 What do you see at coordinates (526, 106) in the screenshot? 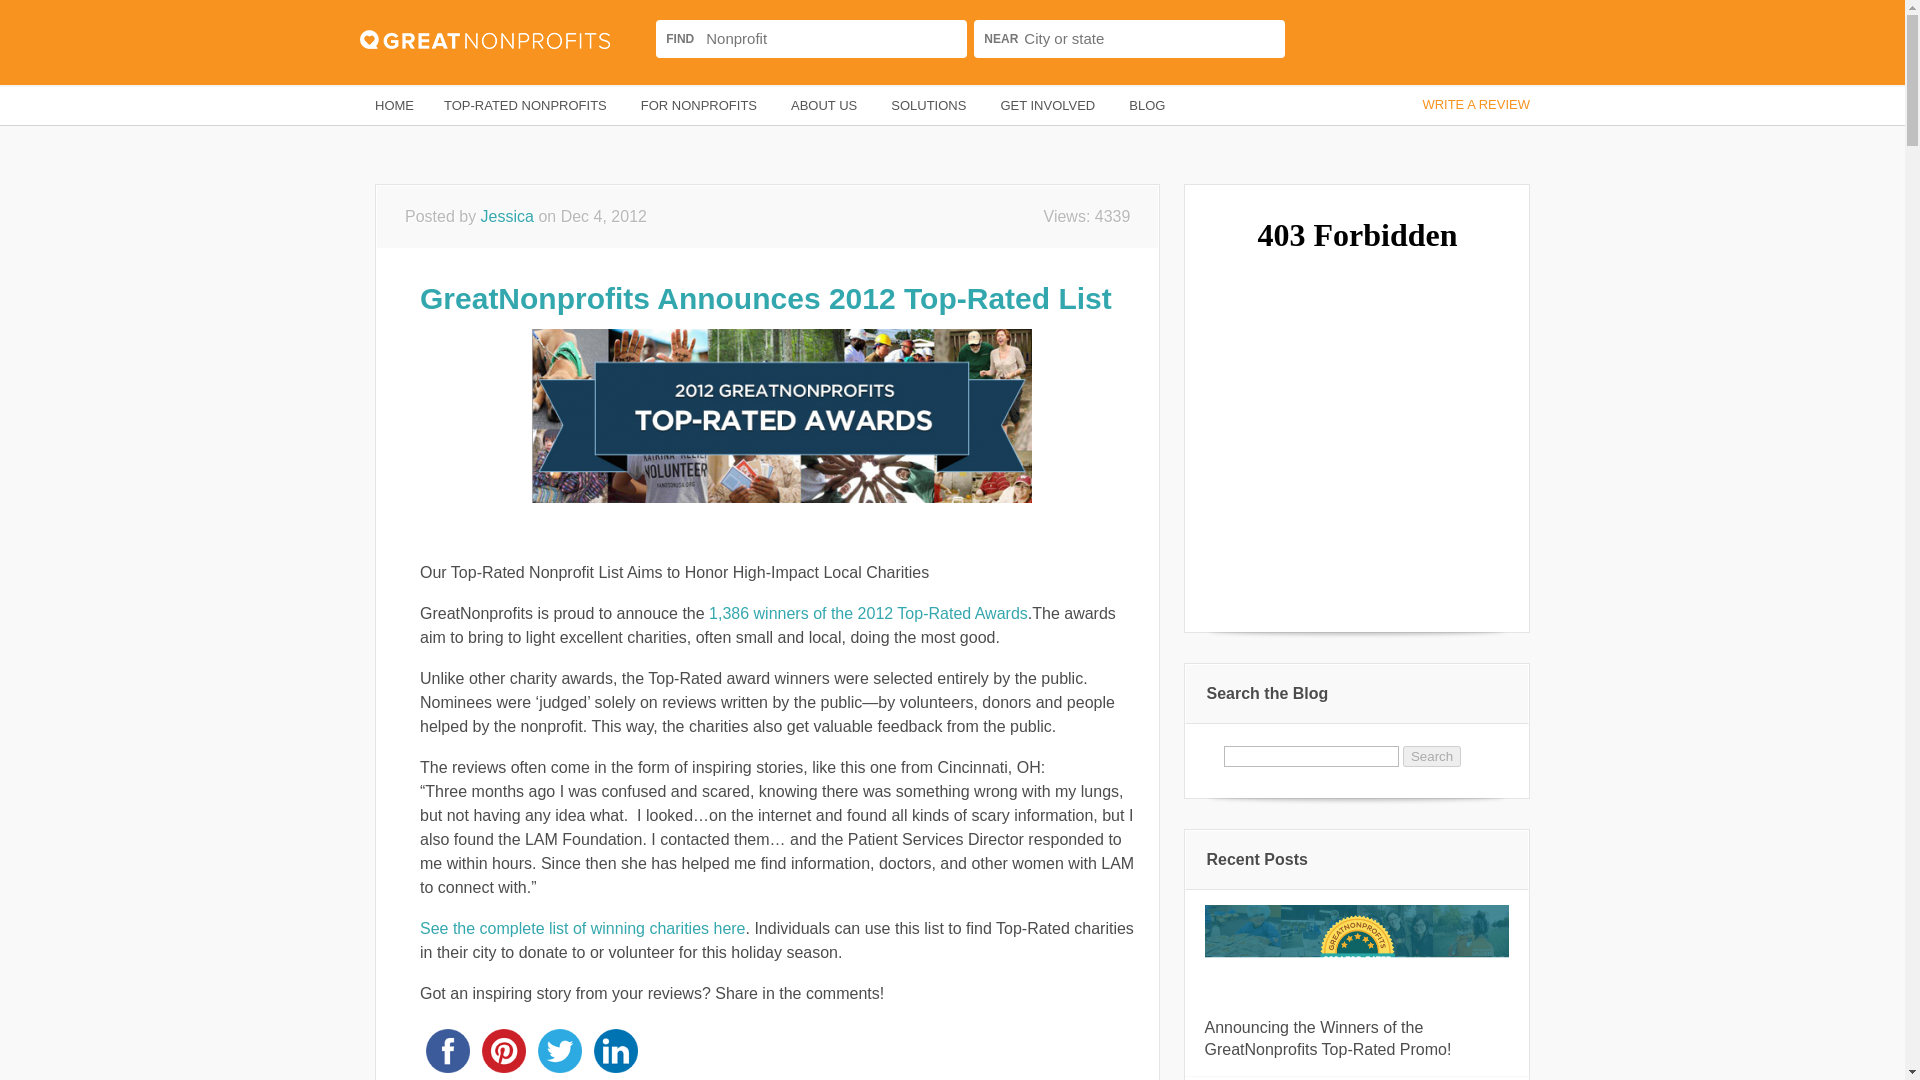
I see `TOP-RATED NONPROFITS` at bounding box center [526, 106].